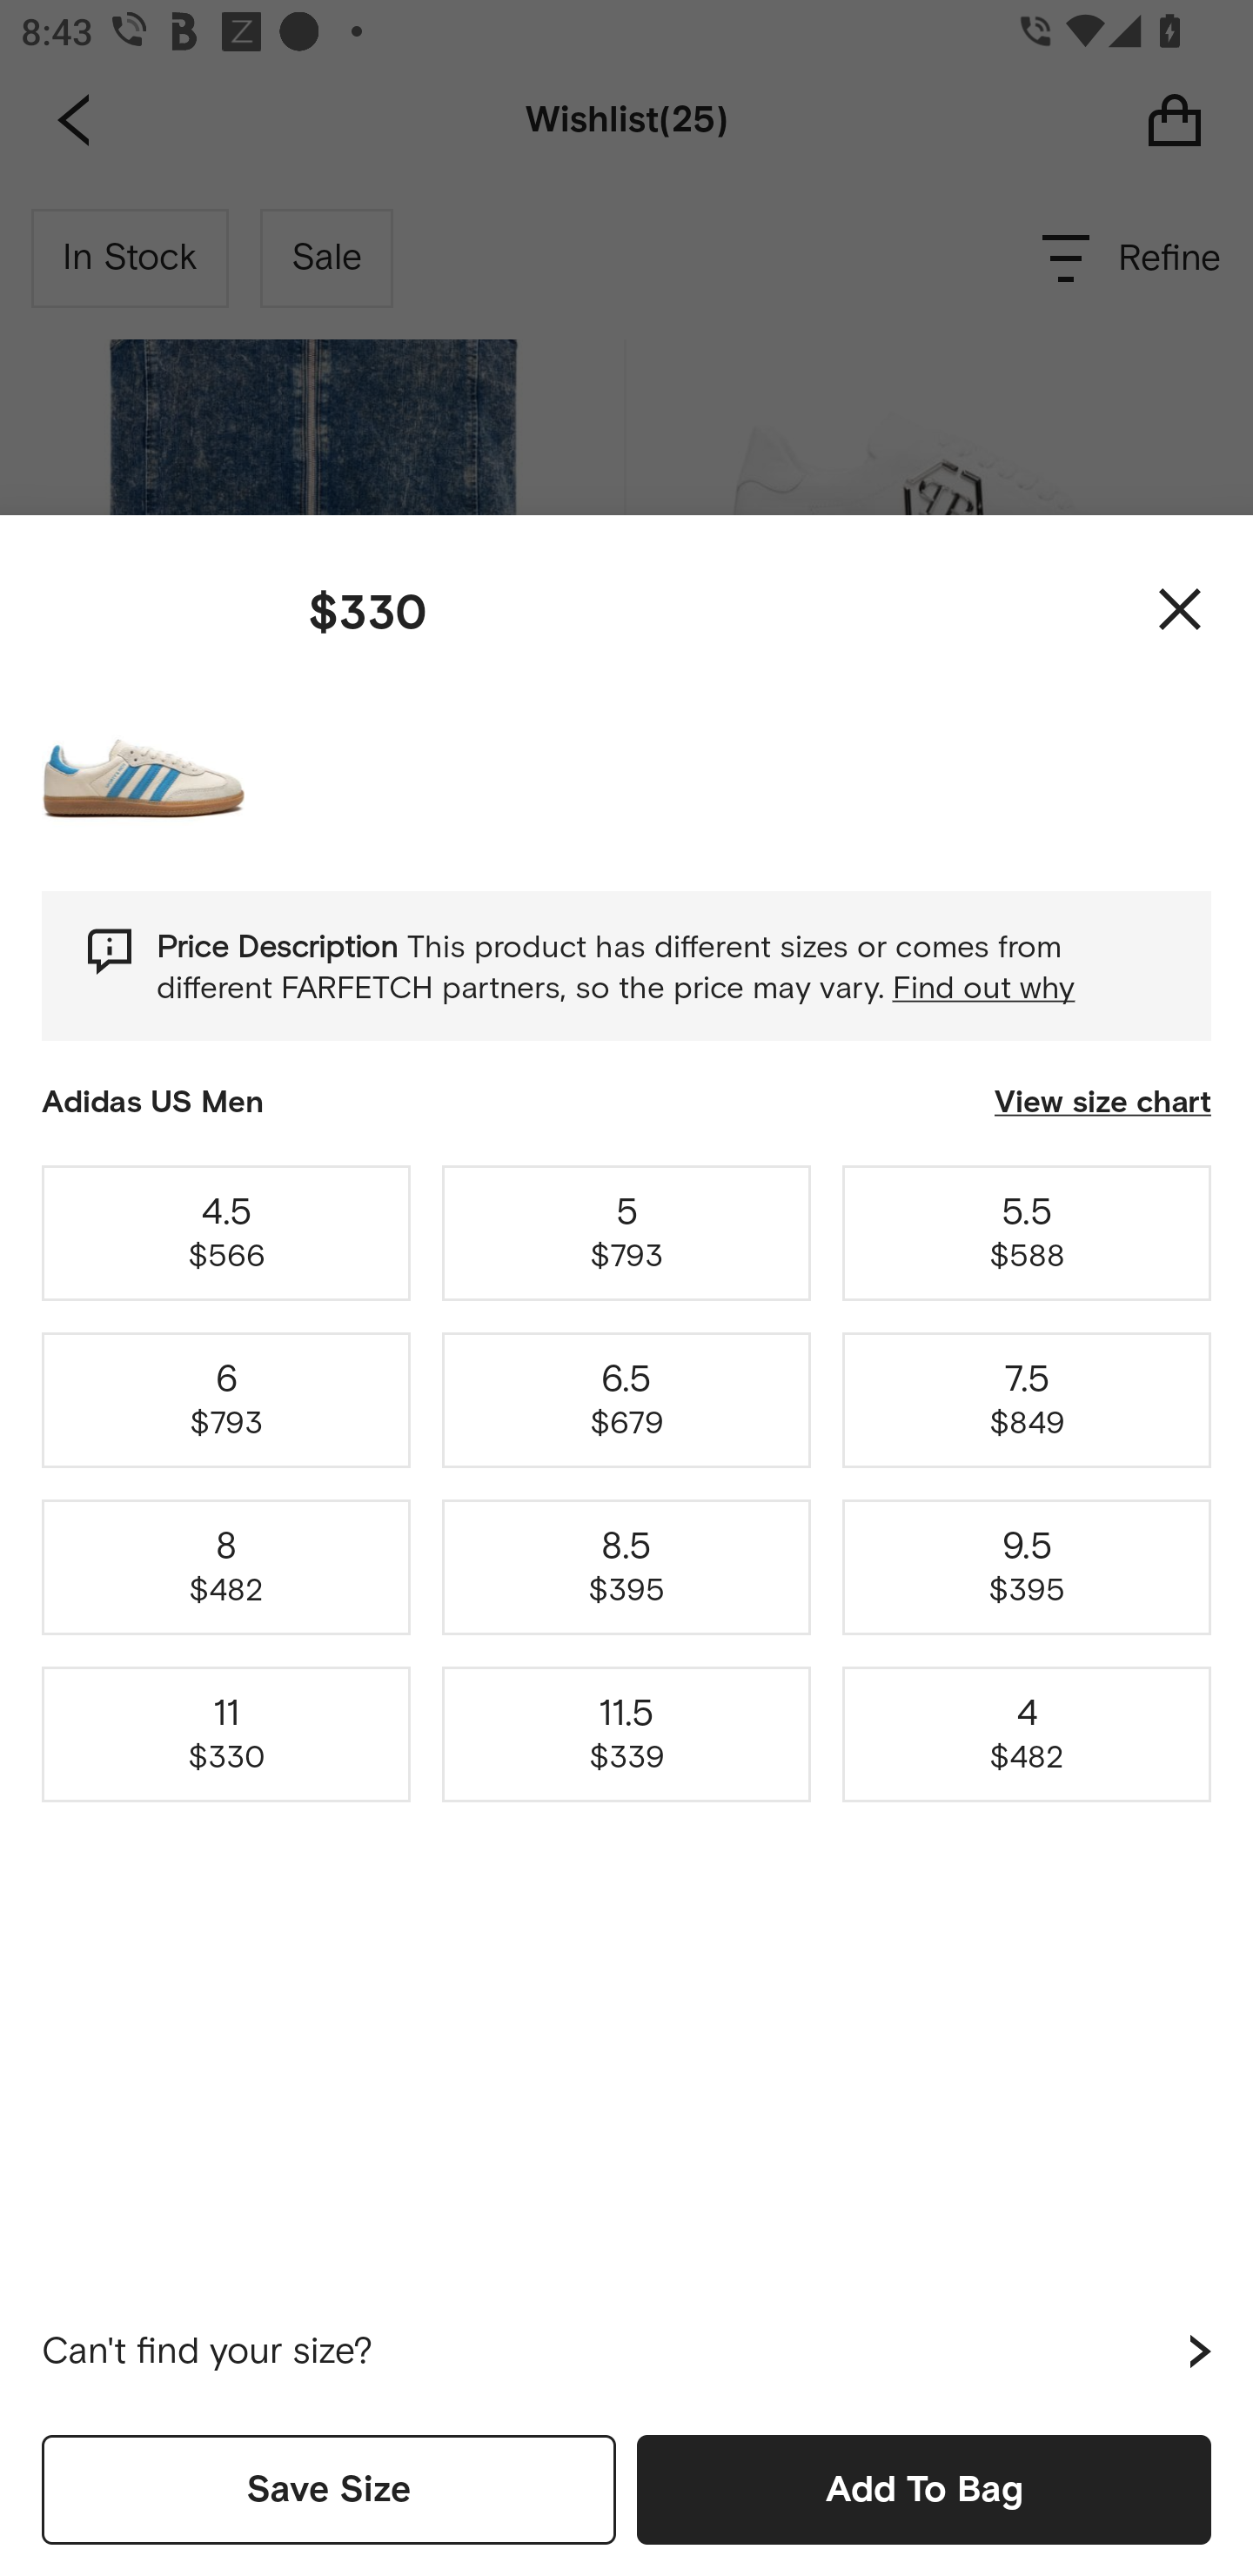  What do you see at coordinates (1027, 1735) in the screenshot?
I see `4 $482` at bounding box center [1027, 1735].